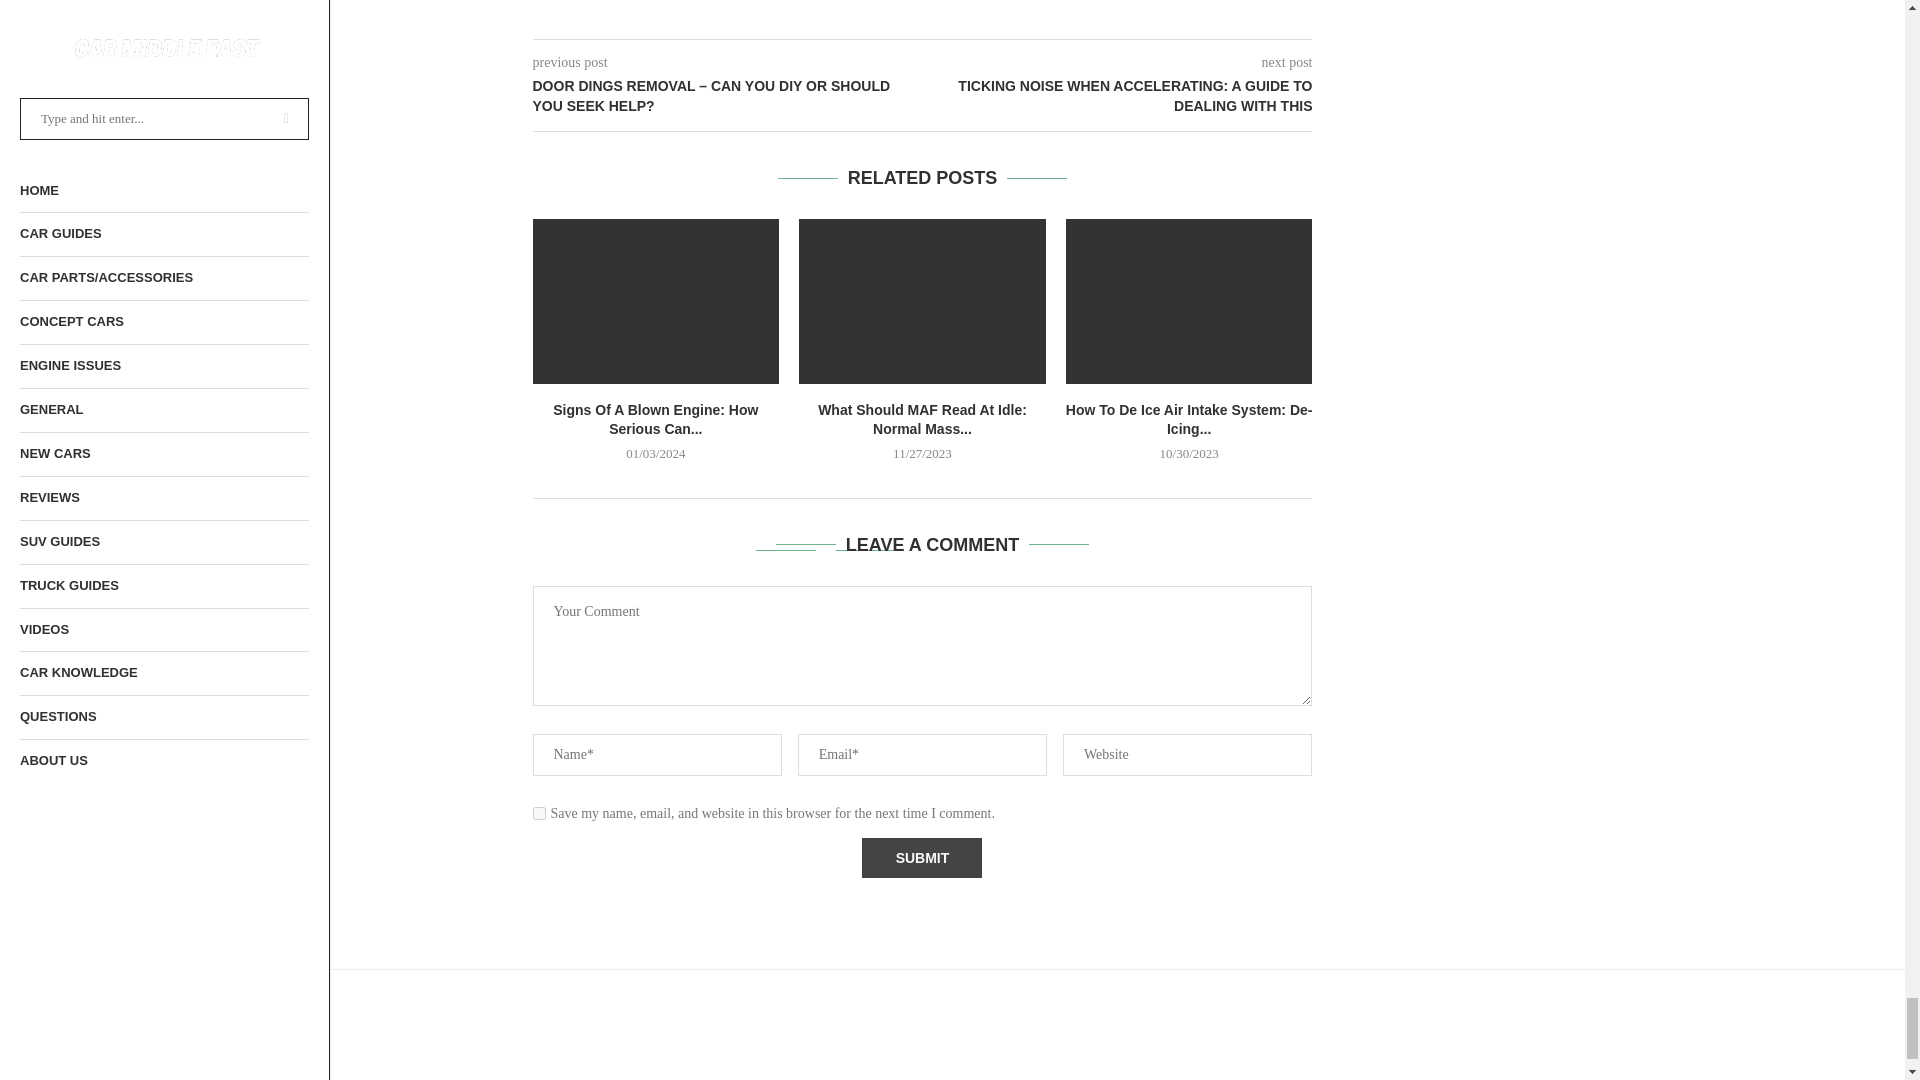 This screenshot has width=1920, height=1080. What do you see at coordinates (922, 858) in the screenshot?
I see `Submit` at bounding box center [922, 858].